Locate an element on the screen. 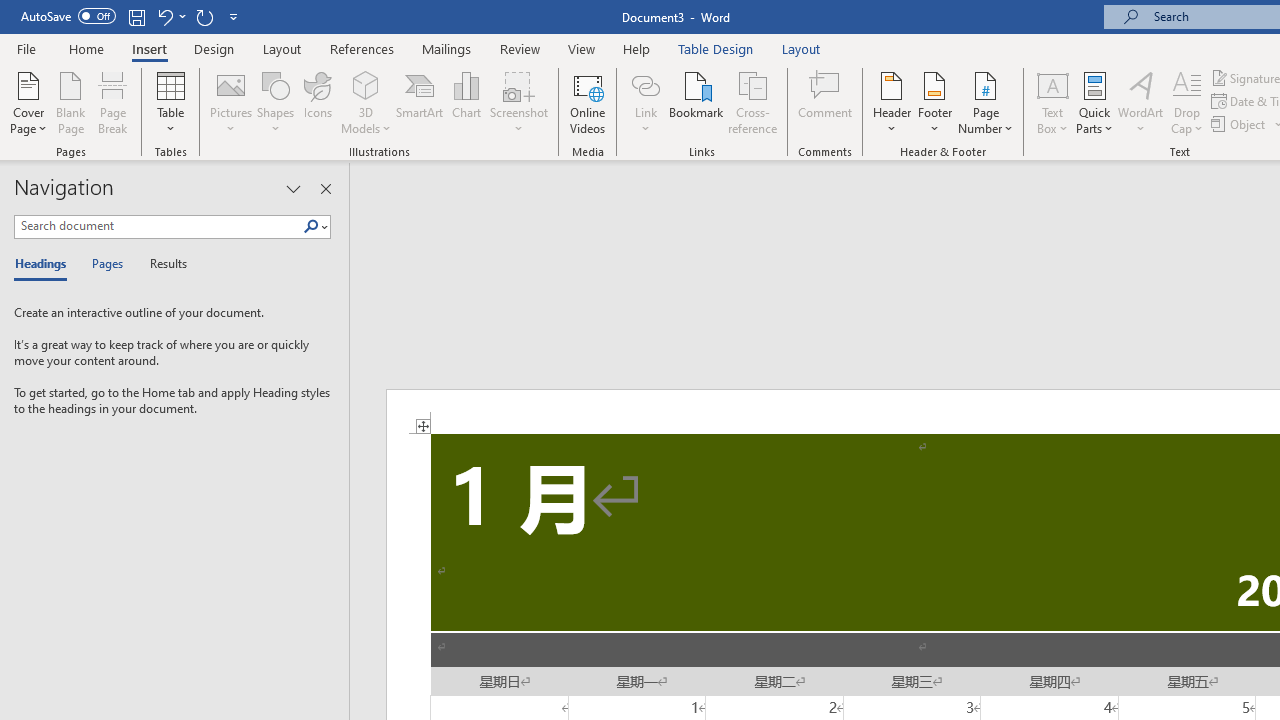 This screenshot has height=720, width=1280. Quick Access Toolbar is located at coordinates (132, 16).